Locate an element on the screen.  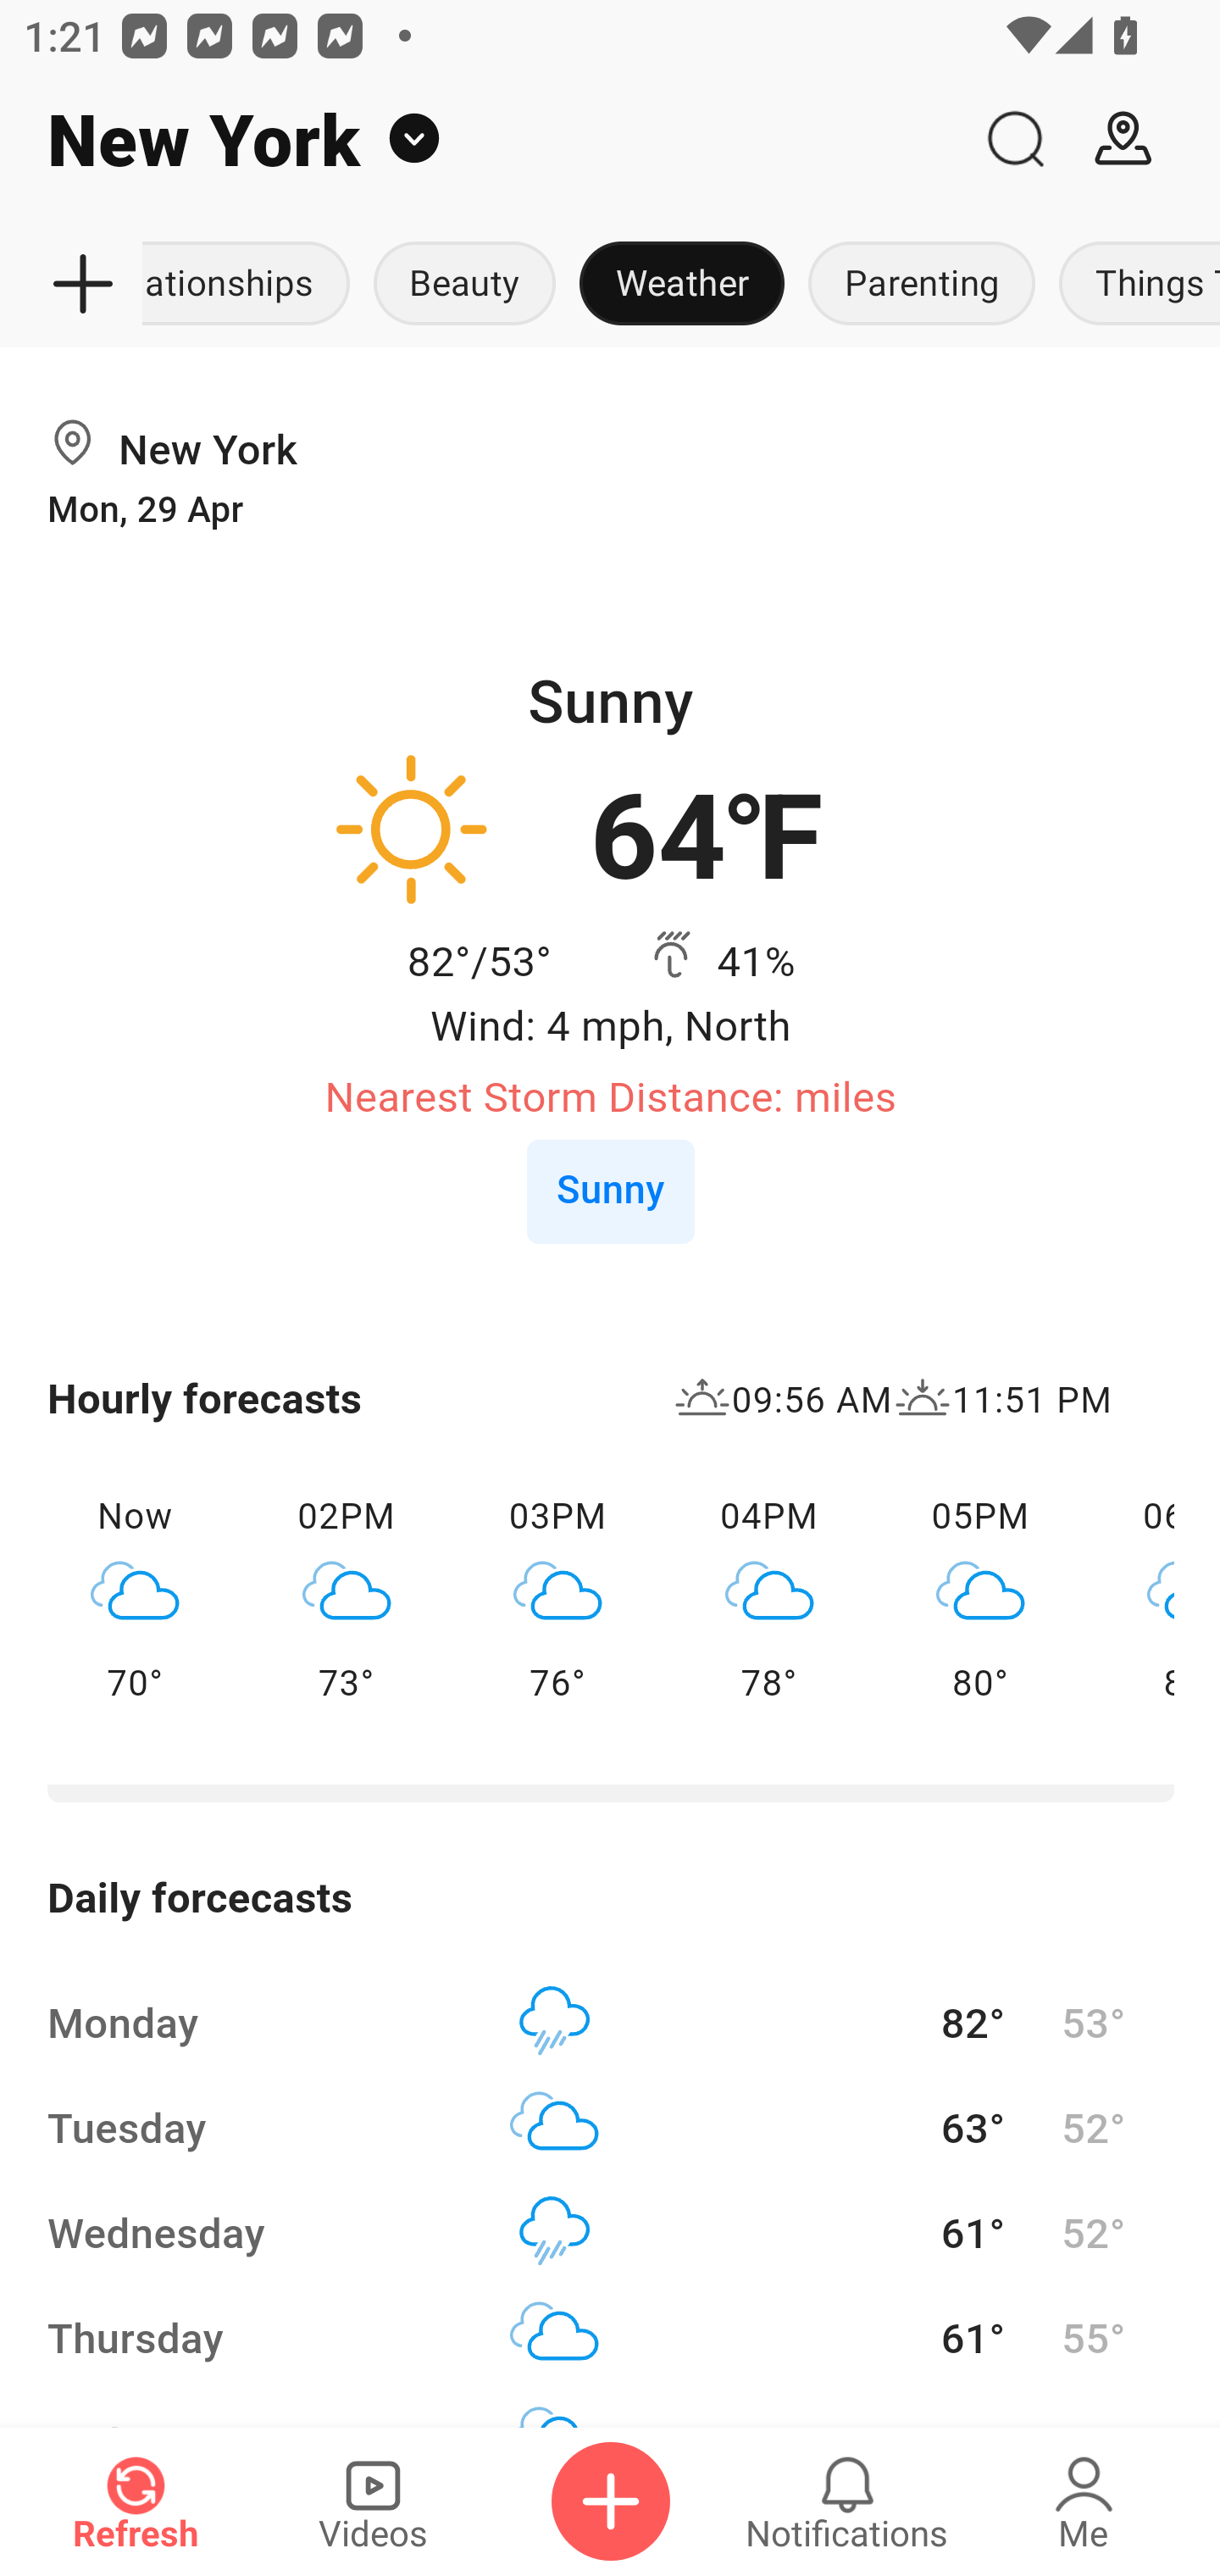
Relationships is located at coordinates (252, 285).